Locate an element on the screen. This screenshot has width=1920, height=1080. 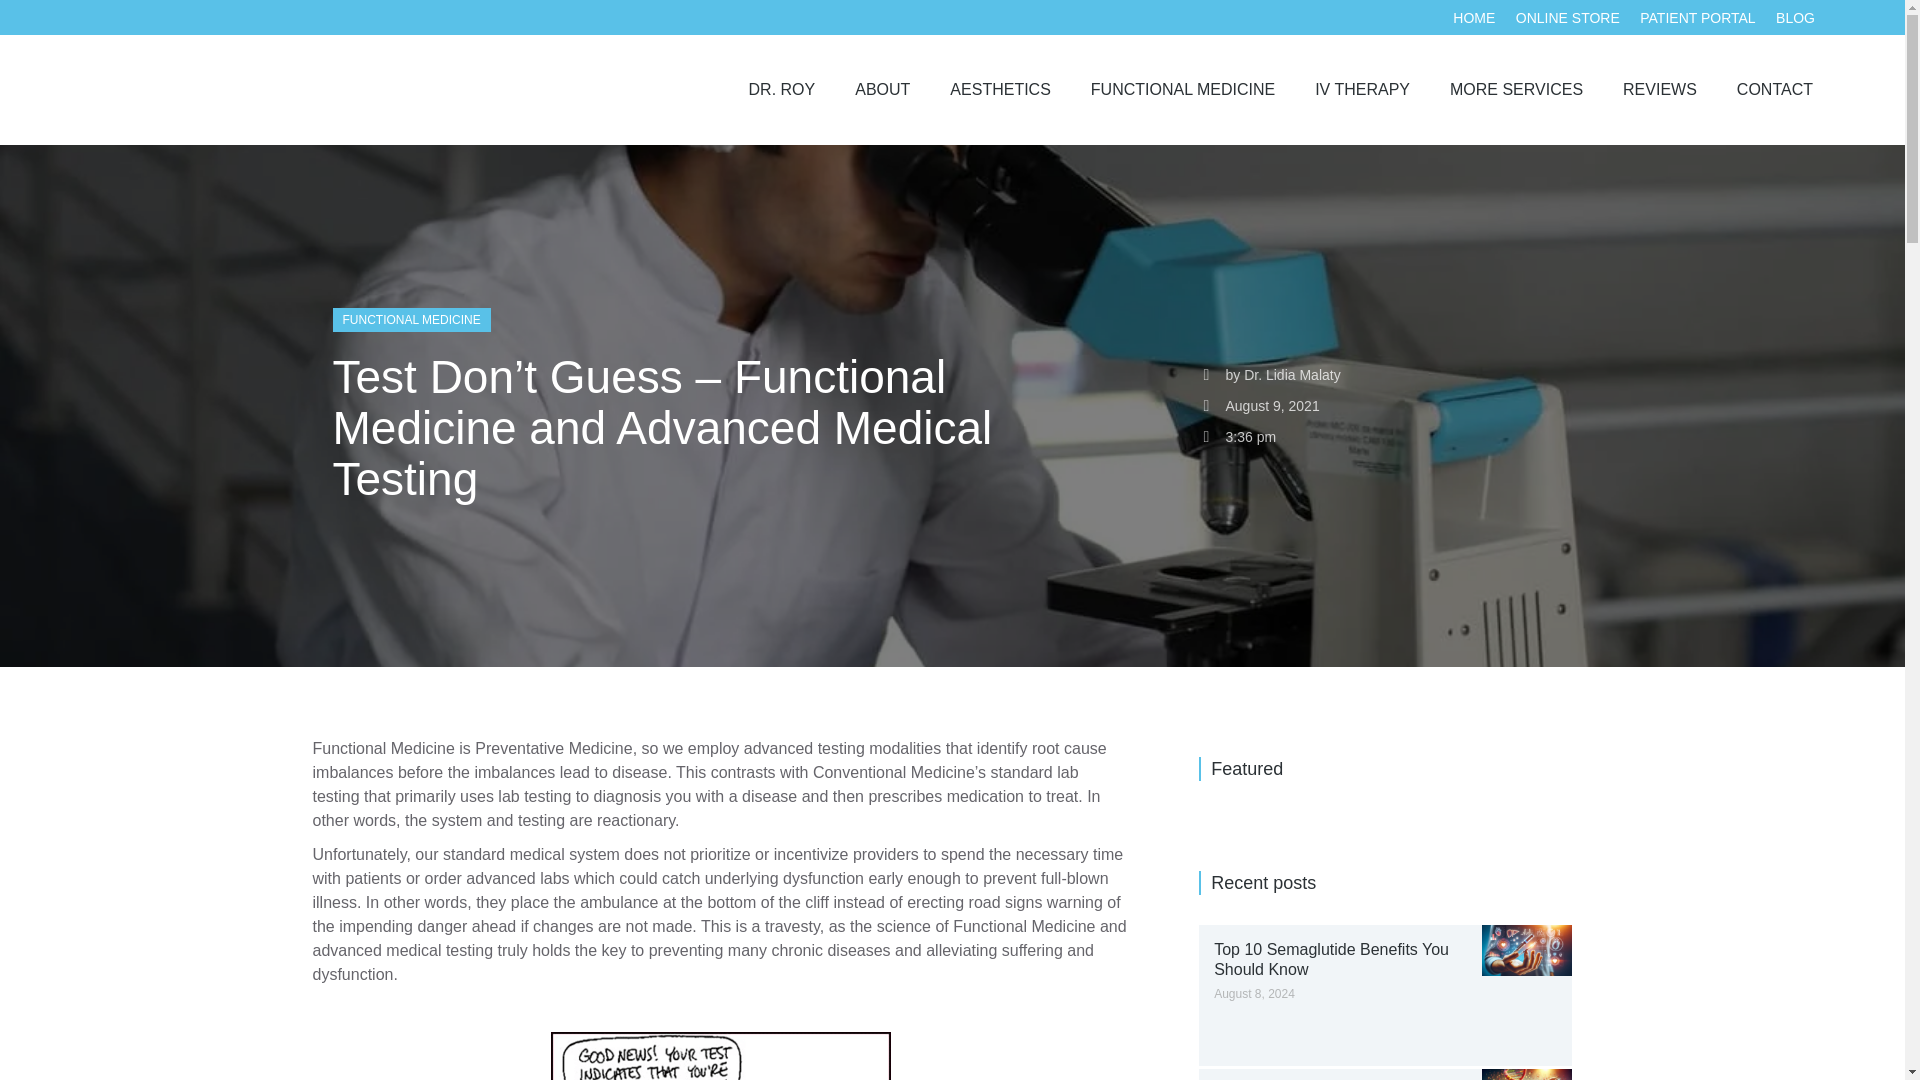
HOME is located at coordinates (1474, 18).